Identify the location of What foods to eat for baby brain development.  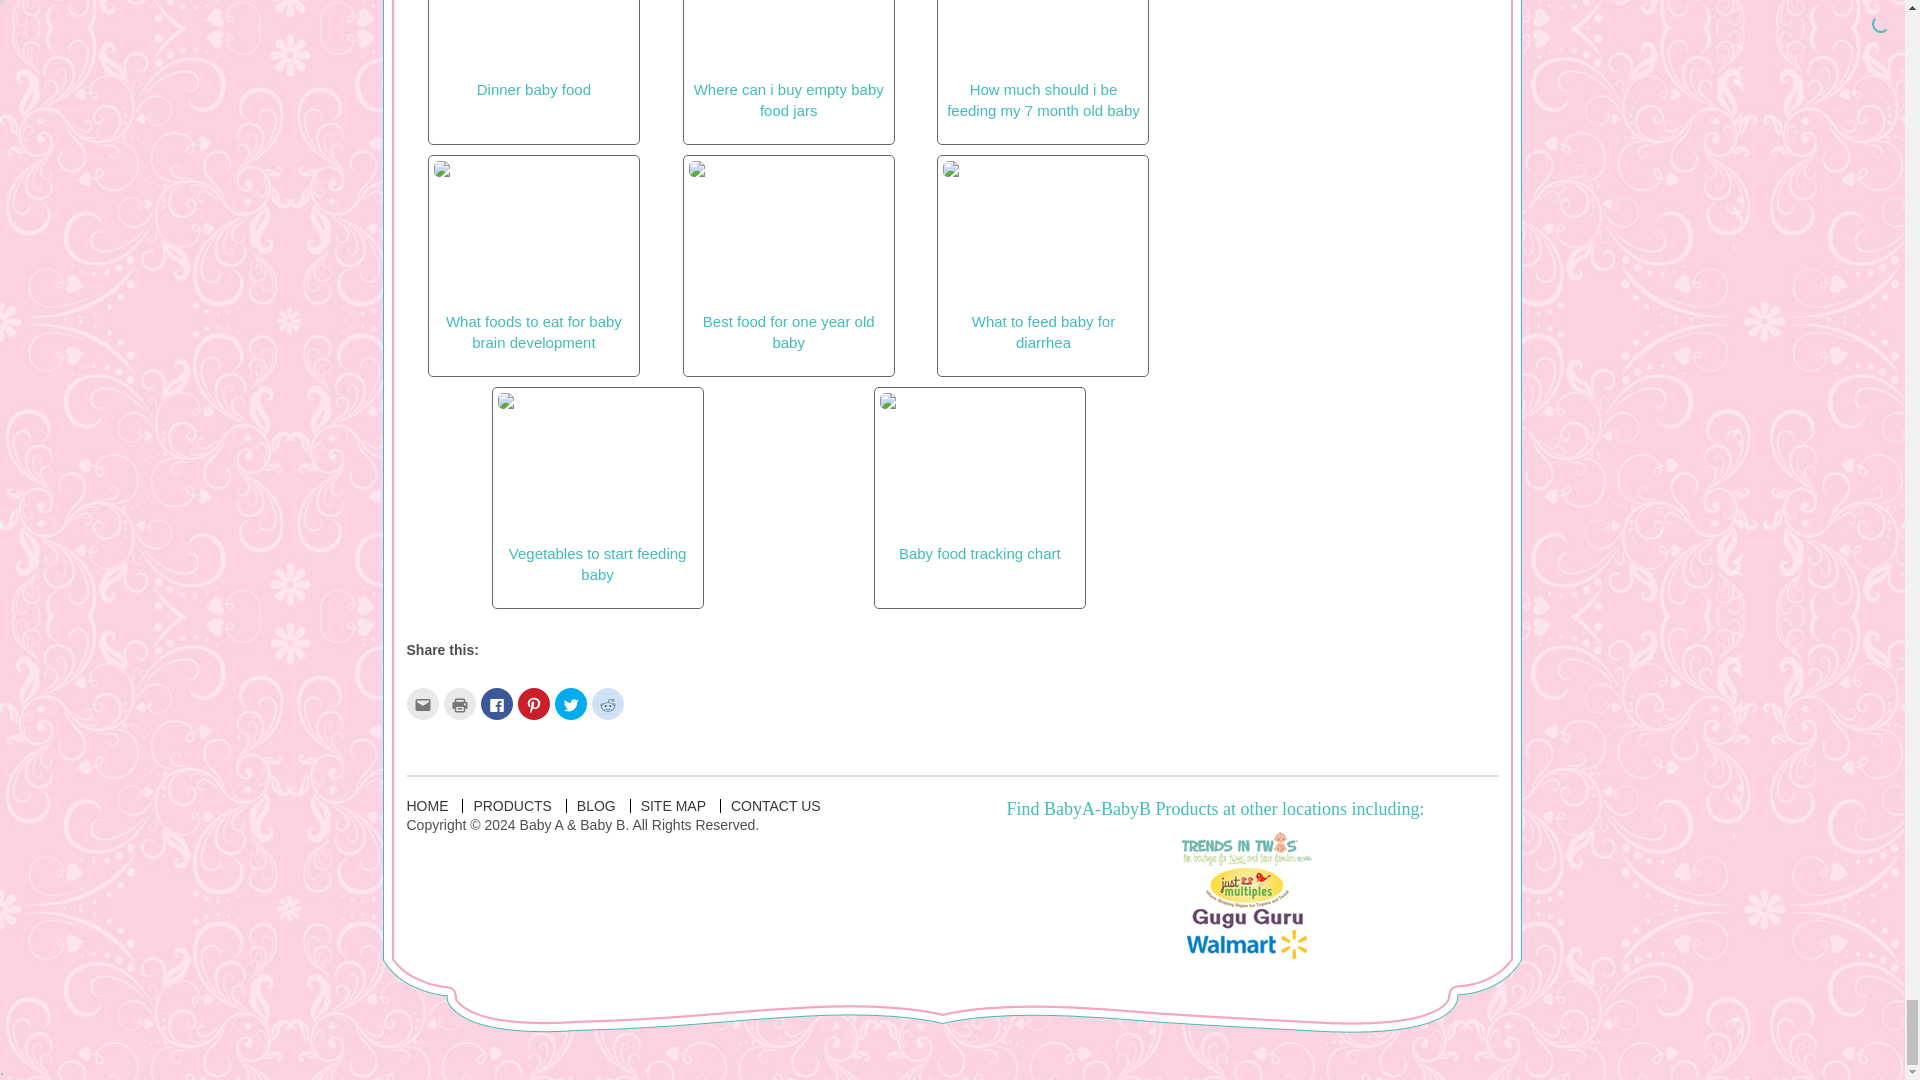
(533, 256).